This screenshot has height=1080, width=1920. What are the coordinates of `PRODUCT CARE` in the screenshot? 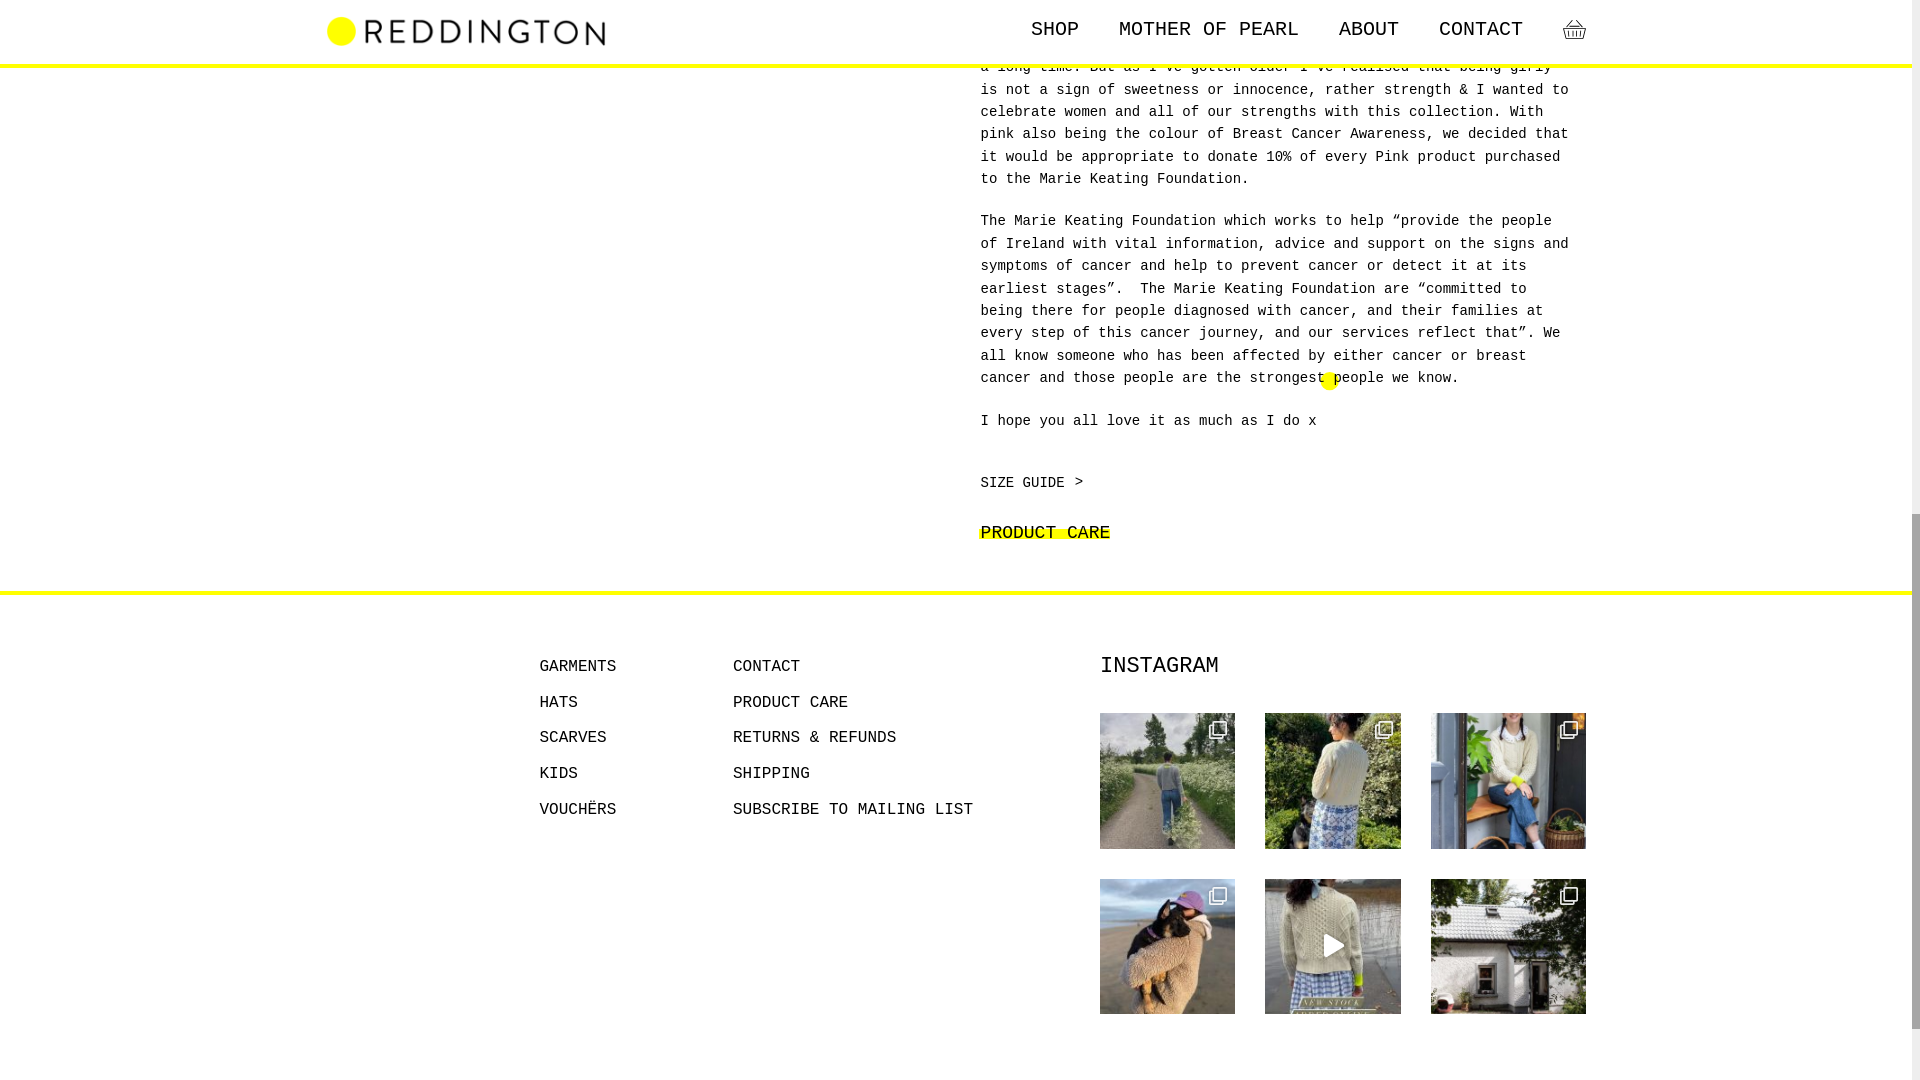 It's located at (790, 704).